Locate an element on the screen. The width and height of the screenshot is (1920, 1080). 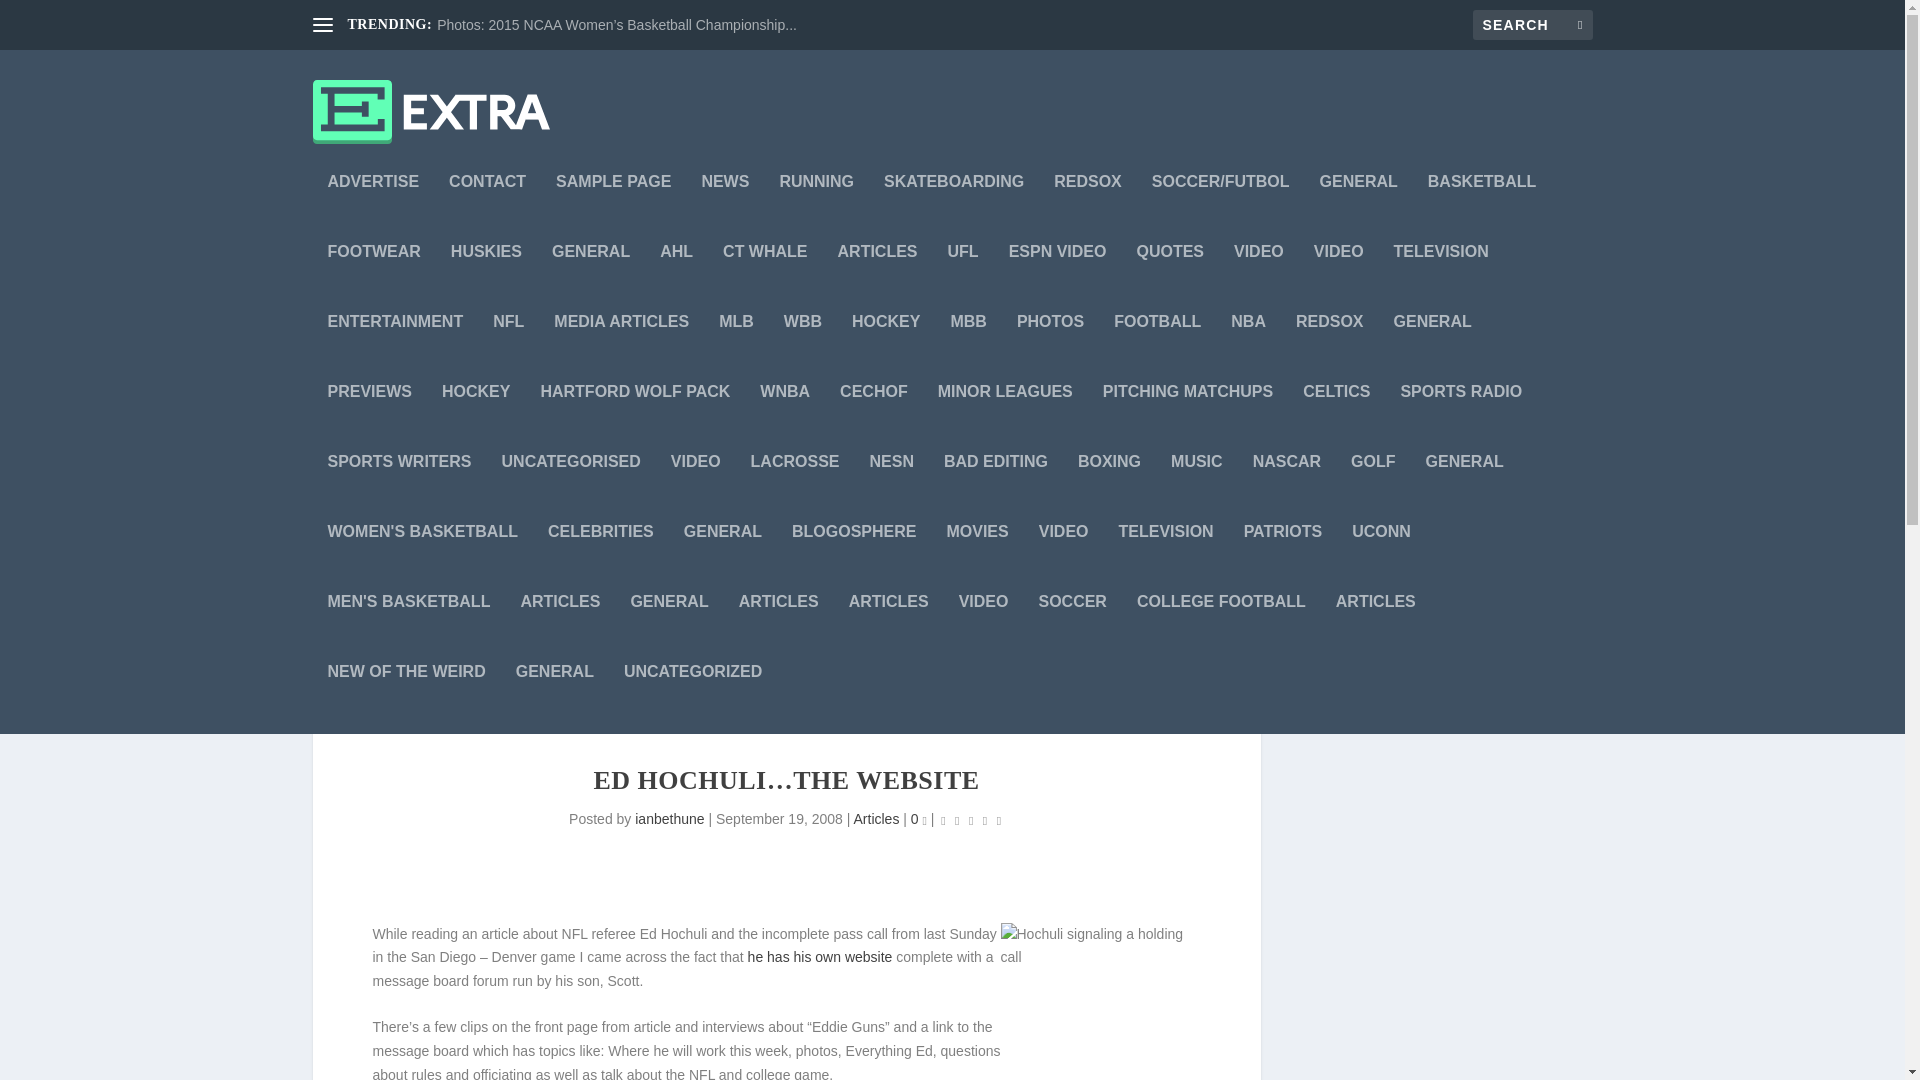
QUOTES is located at coordinates (1170, 279).